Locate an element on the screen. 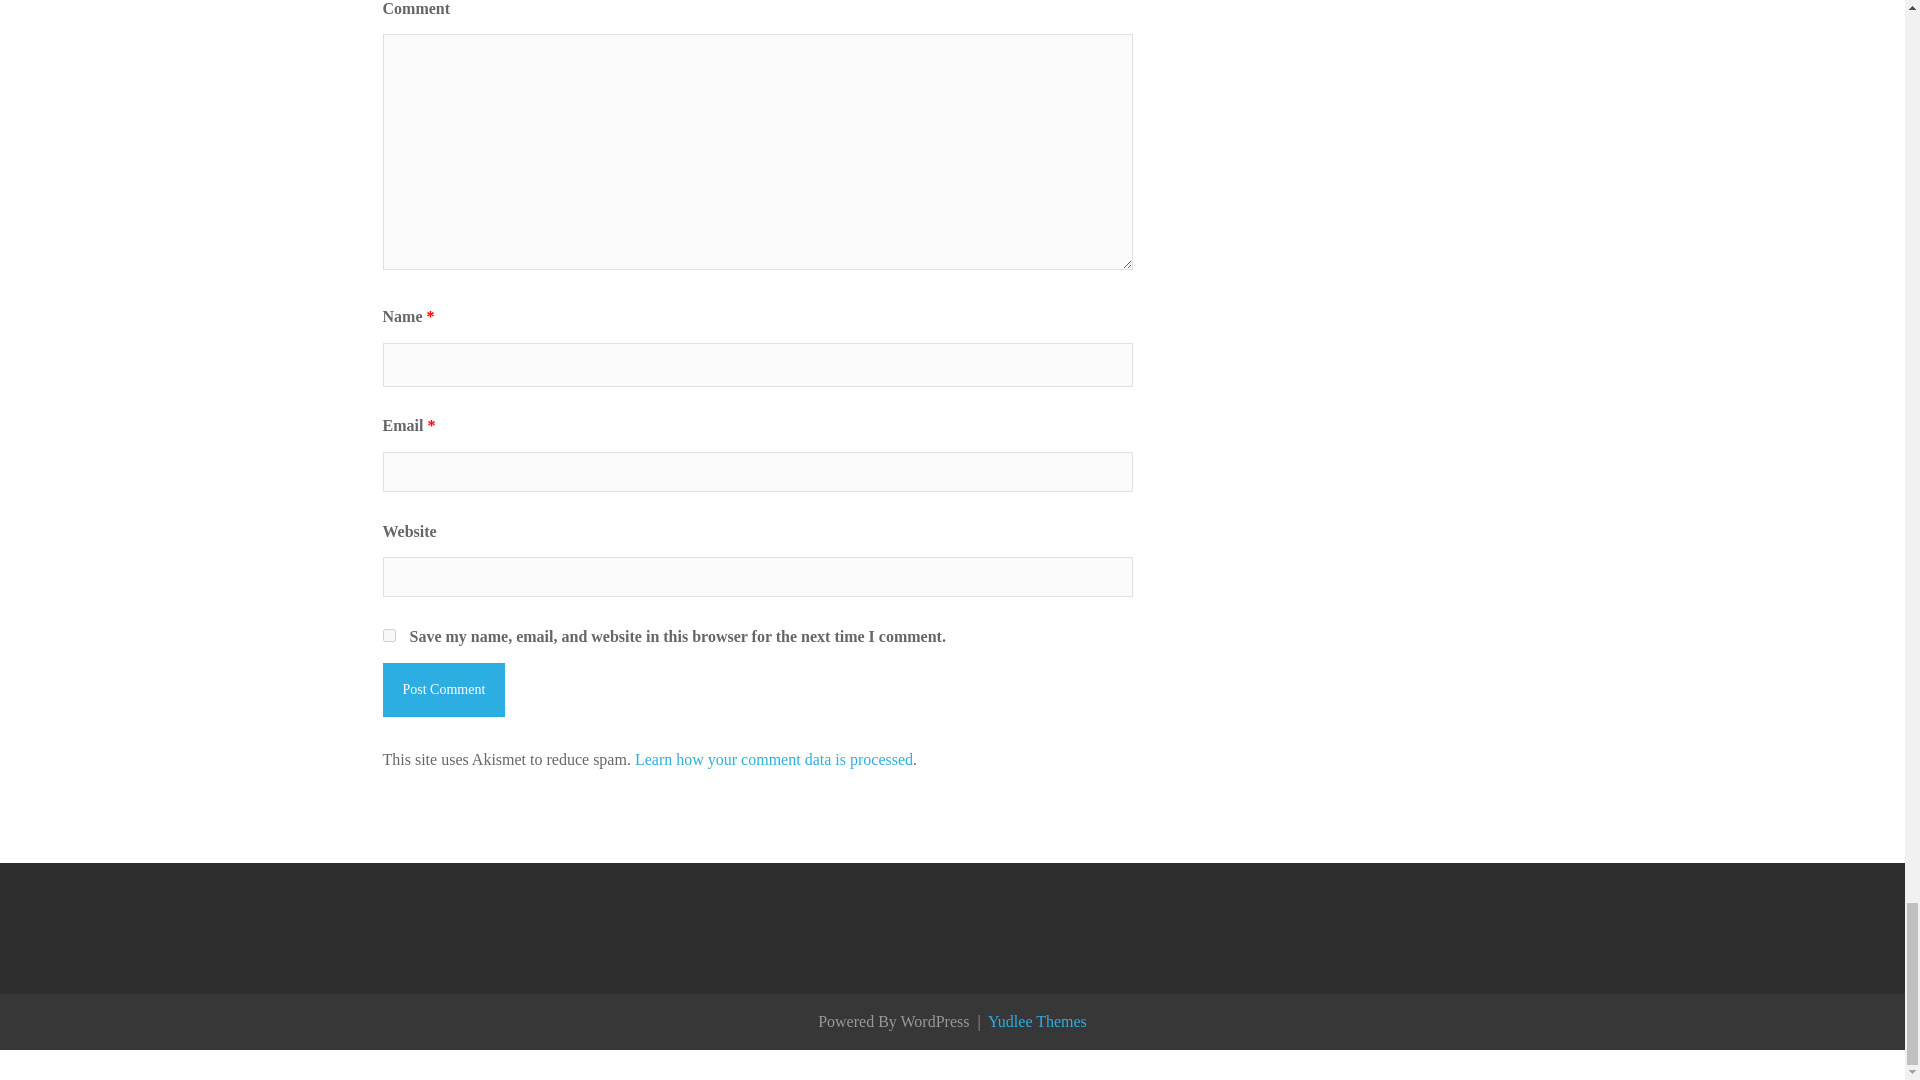 This screenshot has height=1080, width=1920. Post Comment is located at coordinates (443, 690).